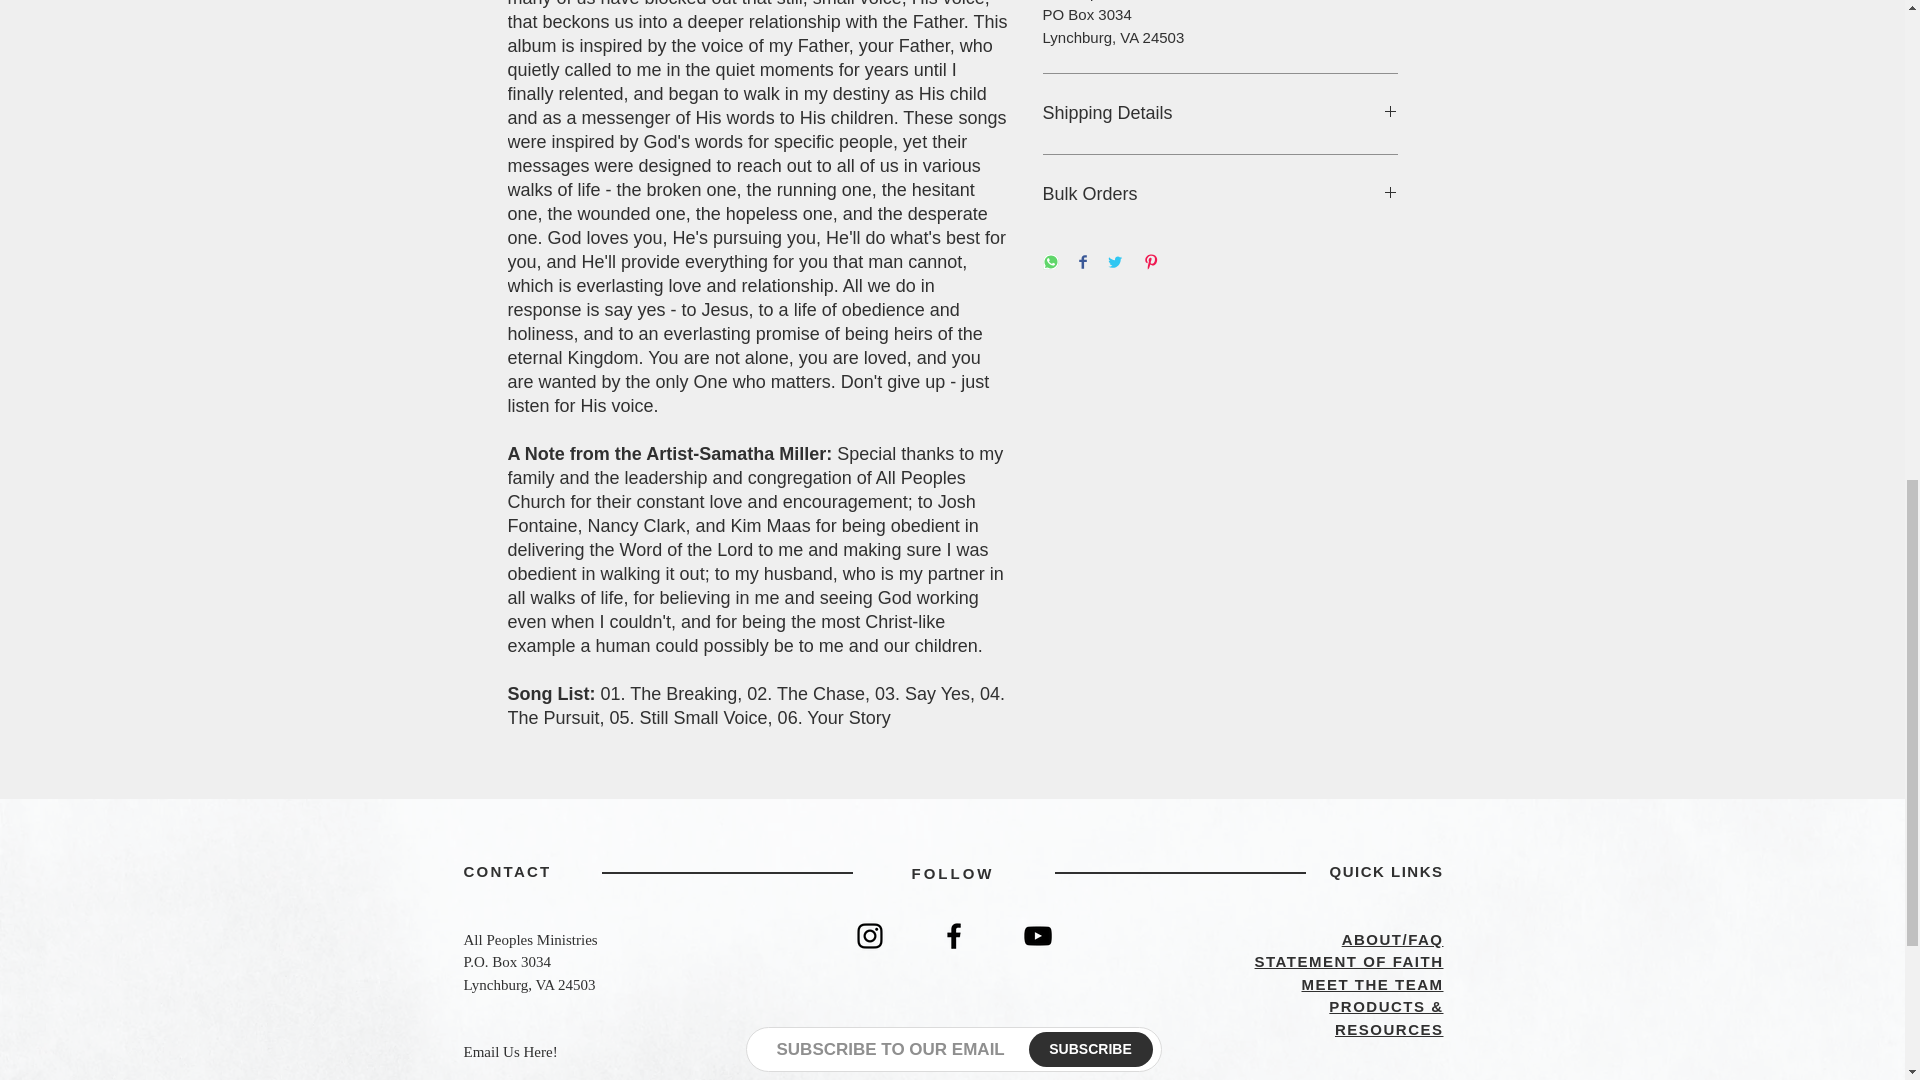 The height and width of the screenshot is (1080, 1920). What do you see at coordinates (1220, 194) in the screenshot?
I see `Bulk Orders` at bounding box center [1220, 194].